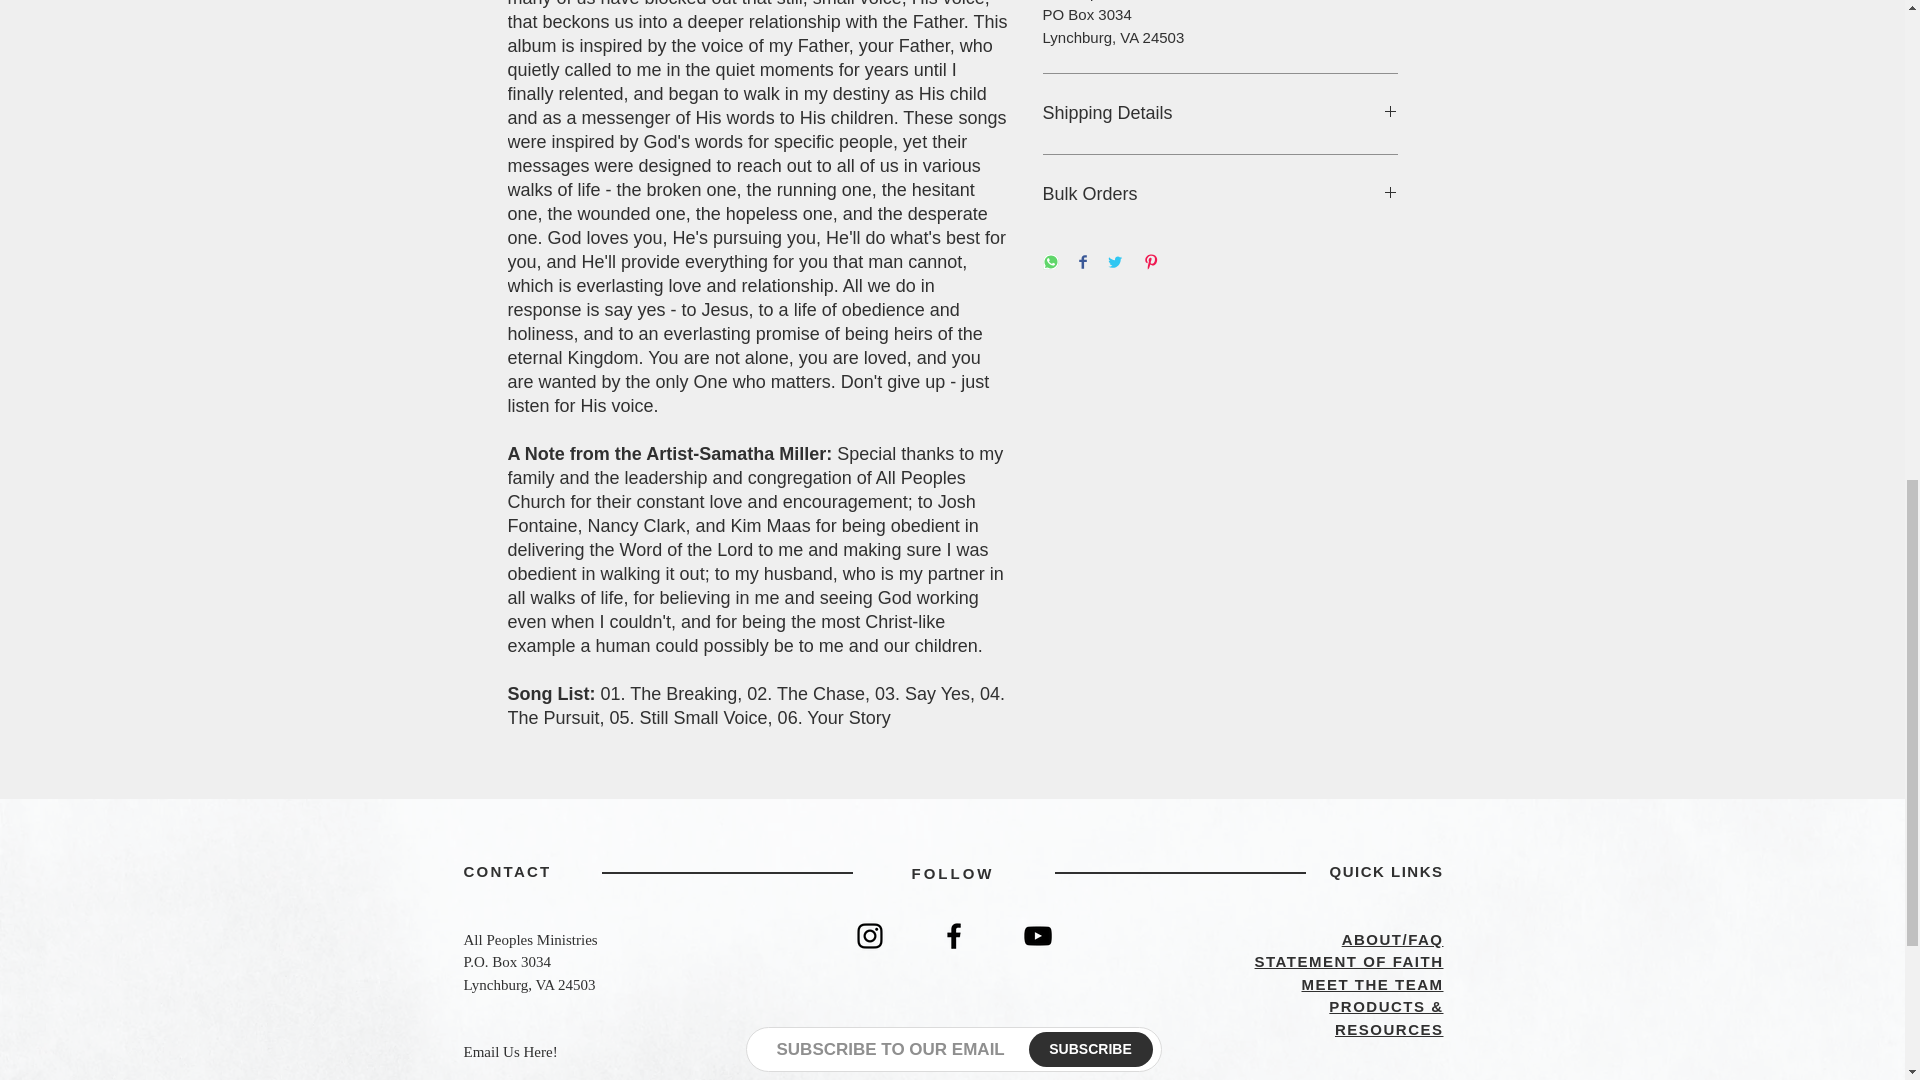 The height and width of the screenshot is (1080, 1920). What do you see at coordinates (1220, 194) in the screenshot?
I see `Bulk Orders` at bounding box center [1220, 194].